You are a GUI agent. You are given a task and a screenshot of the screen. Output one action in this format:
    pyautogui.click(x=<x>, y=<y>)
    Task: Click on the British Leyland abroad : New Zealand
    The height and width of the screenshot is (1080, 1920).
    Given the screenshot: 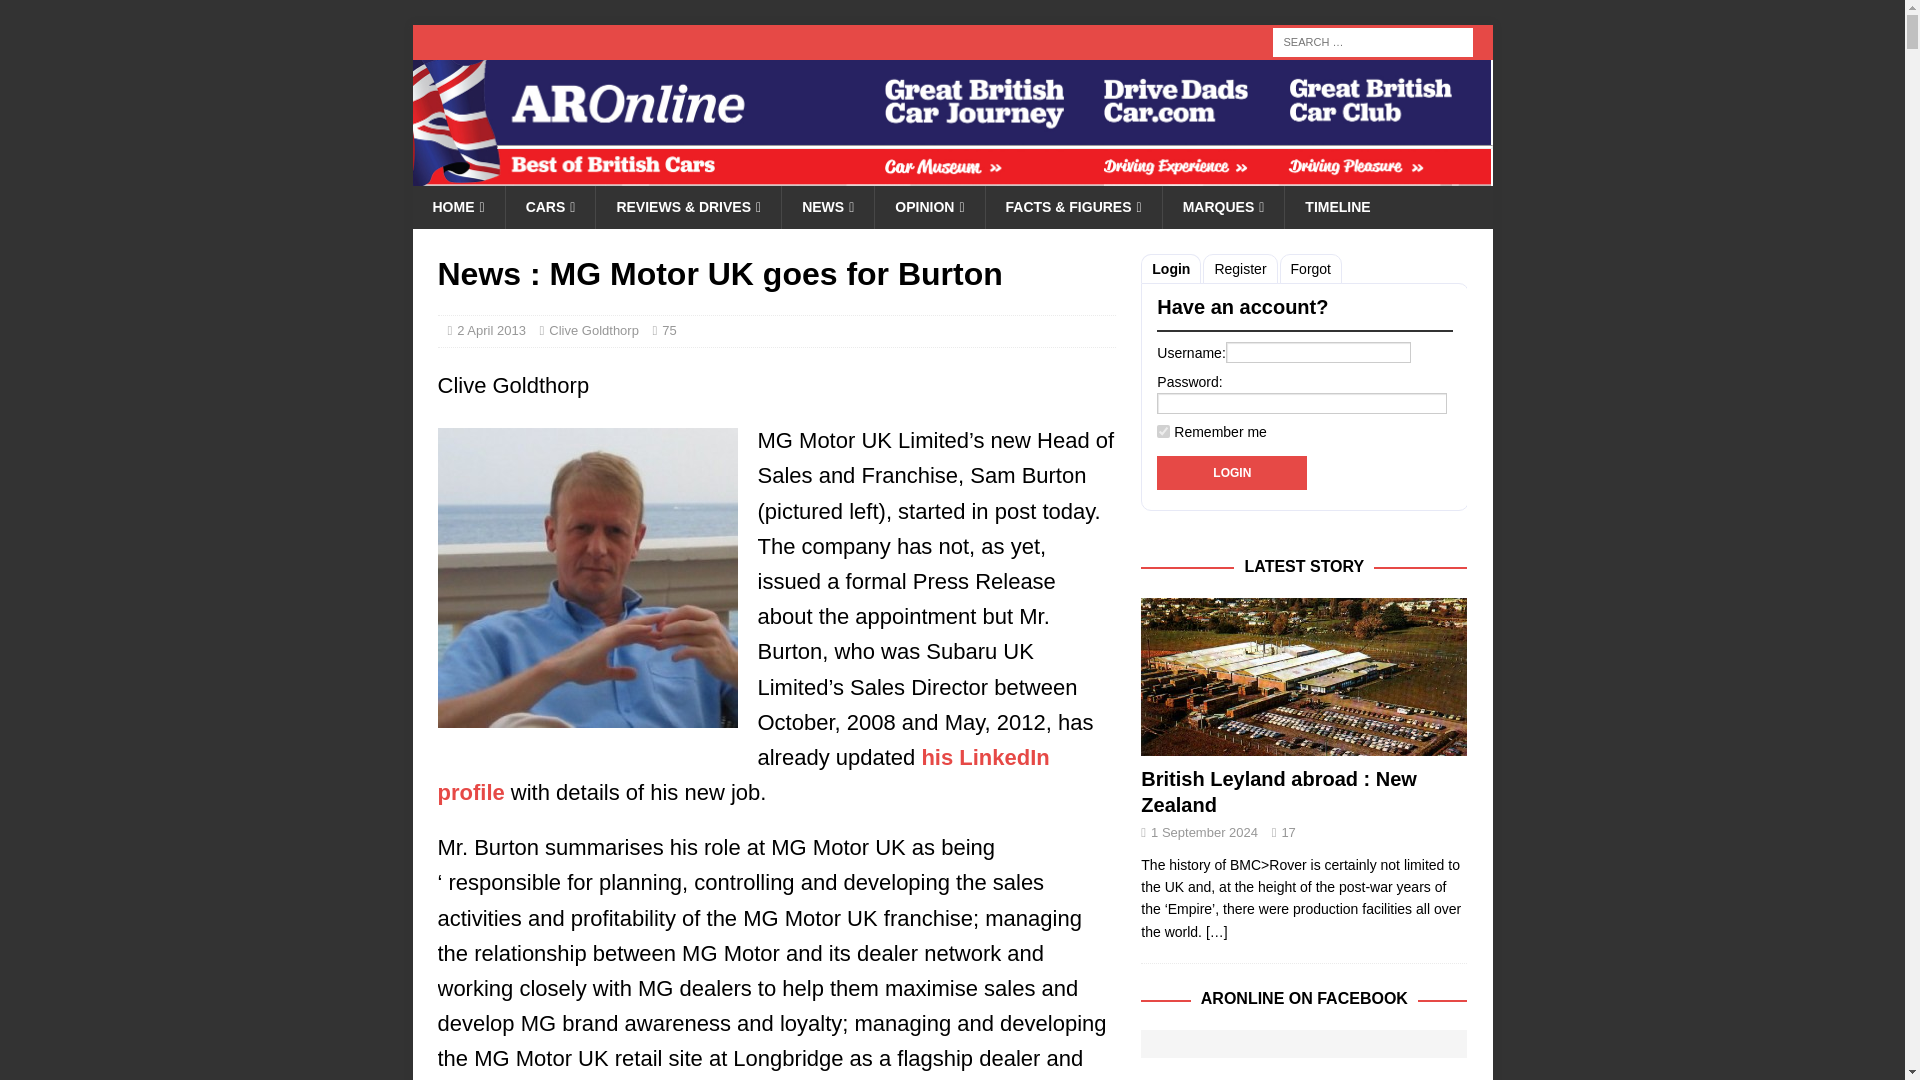 What is the action you would take?
    pyautogui.click(x=1303, y=677)
    